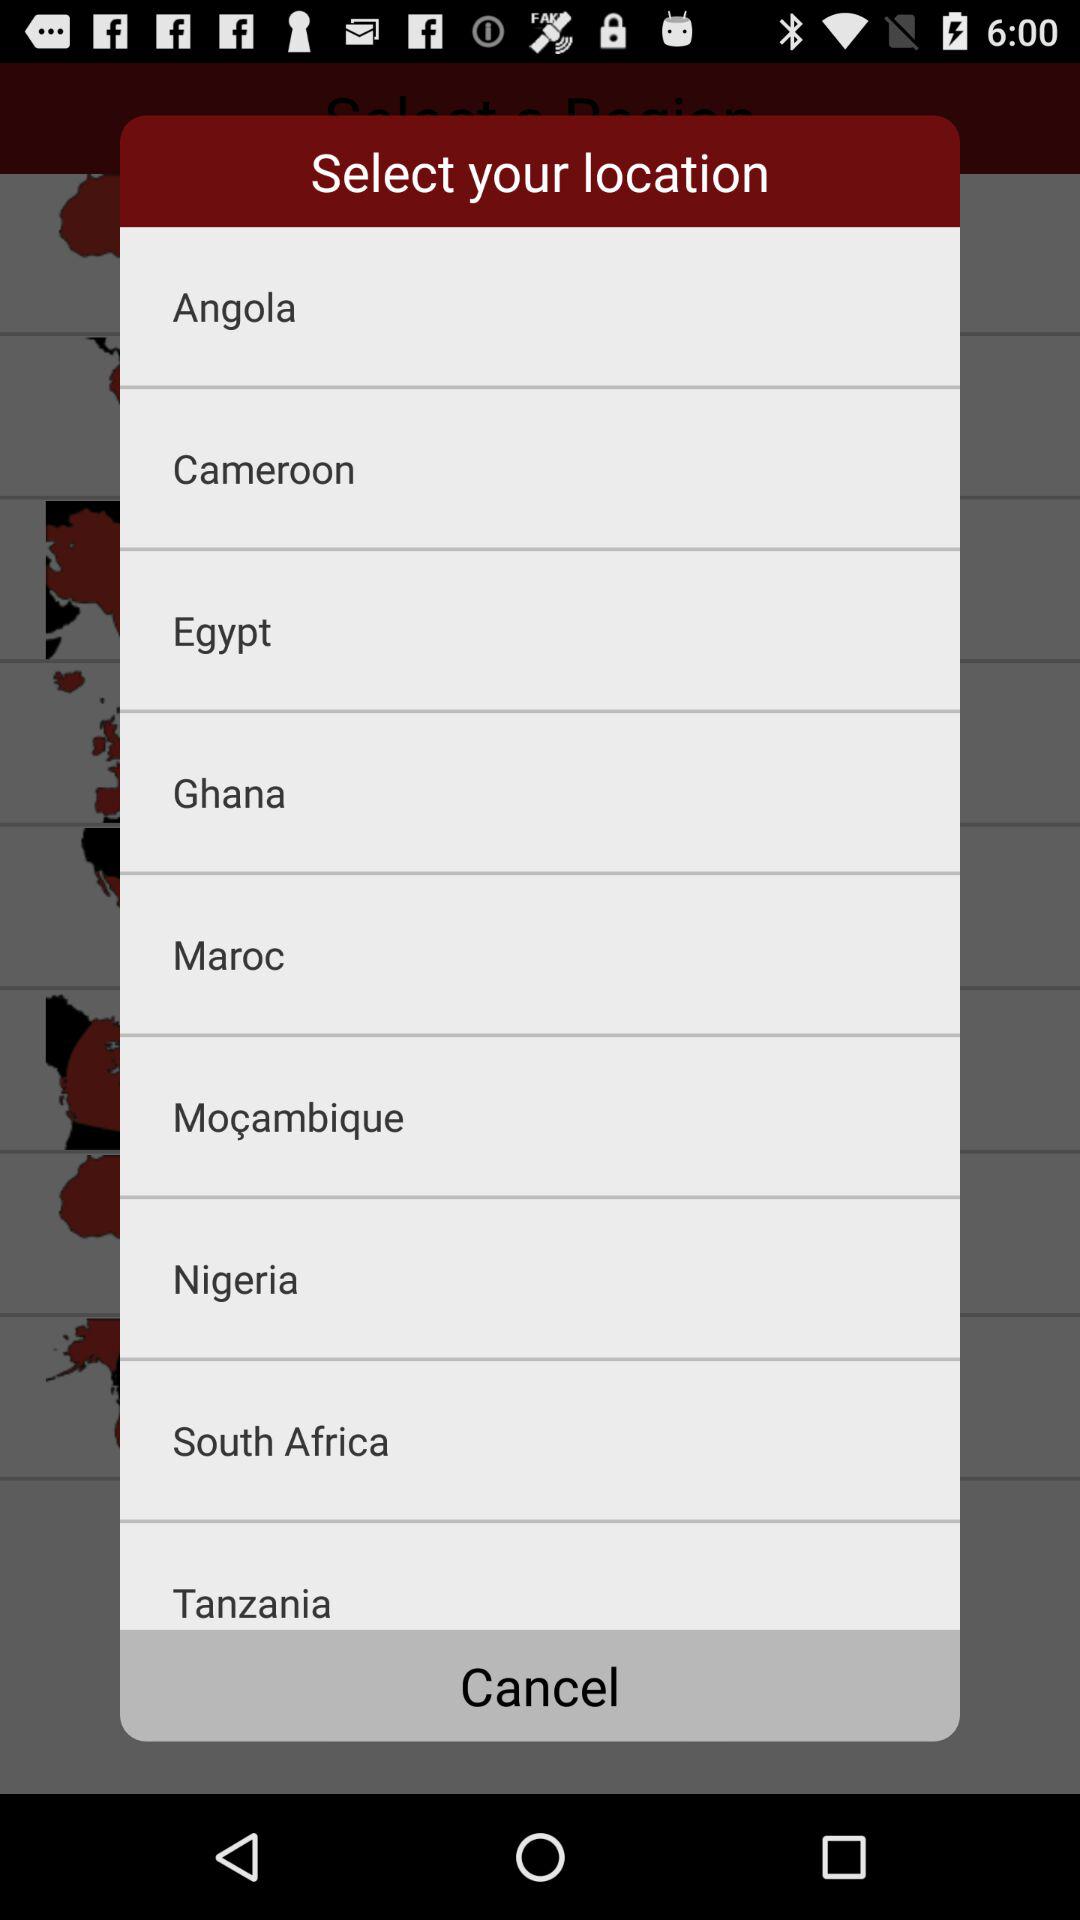 Image resolution: width=1080 pixels, height=1920 pixels. Describe the element at coordinates (566, 1278) in the screenshot. I see `click nigeria icon` at that location.